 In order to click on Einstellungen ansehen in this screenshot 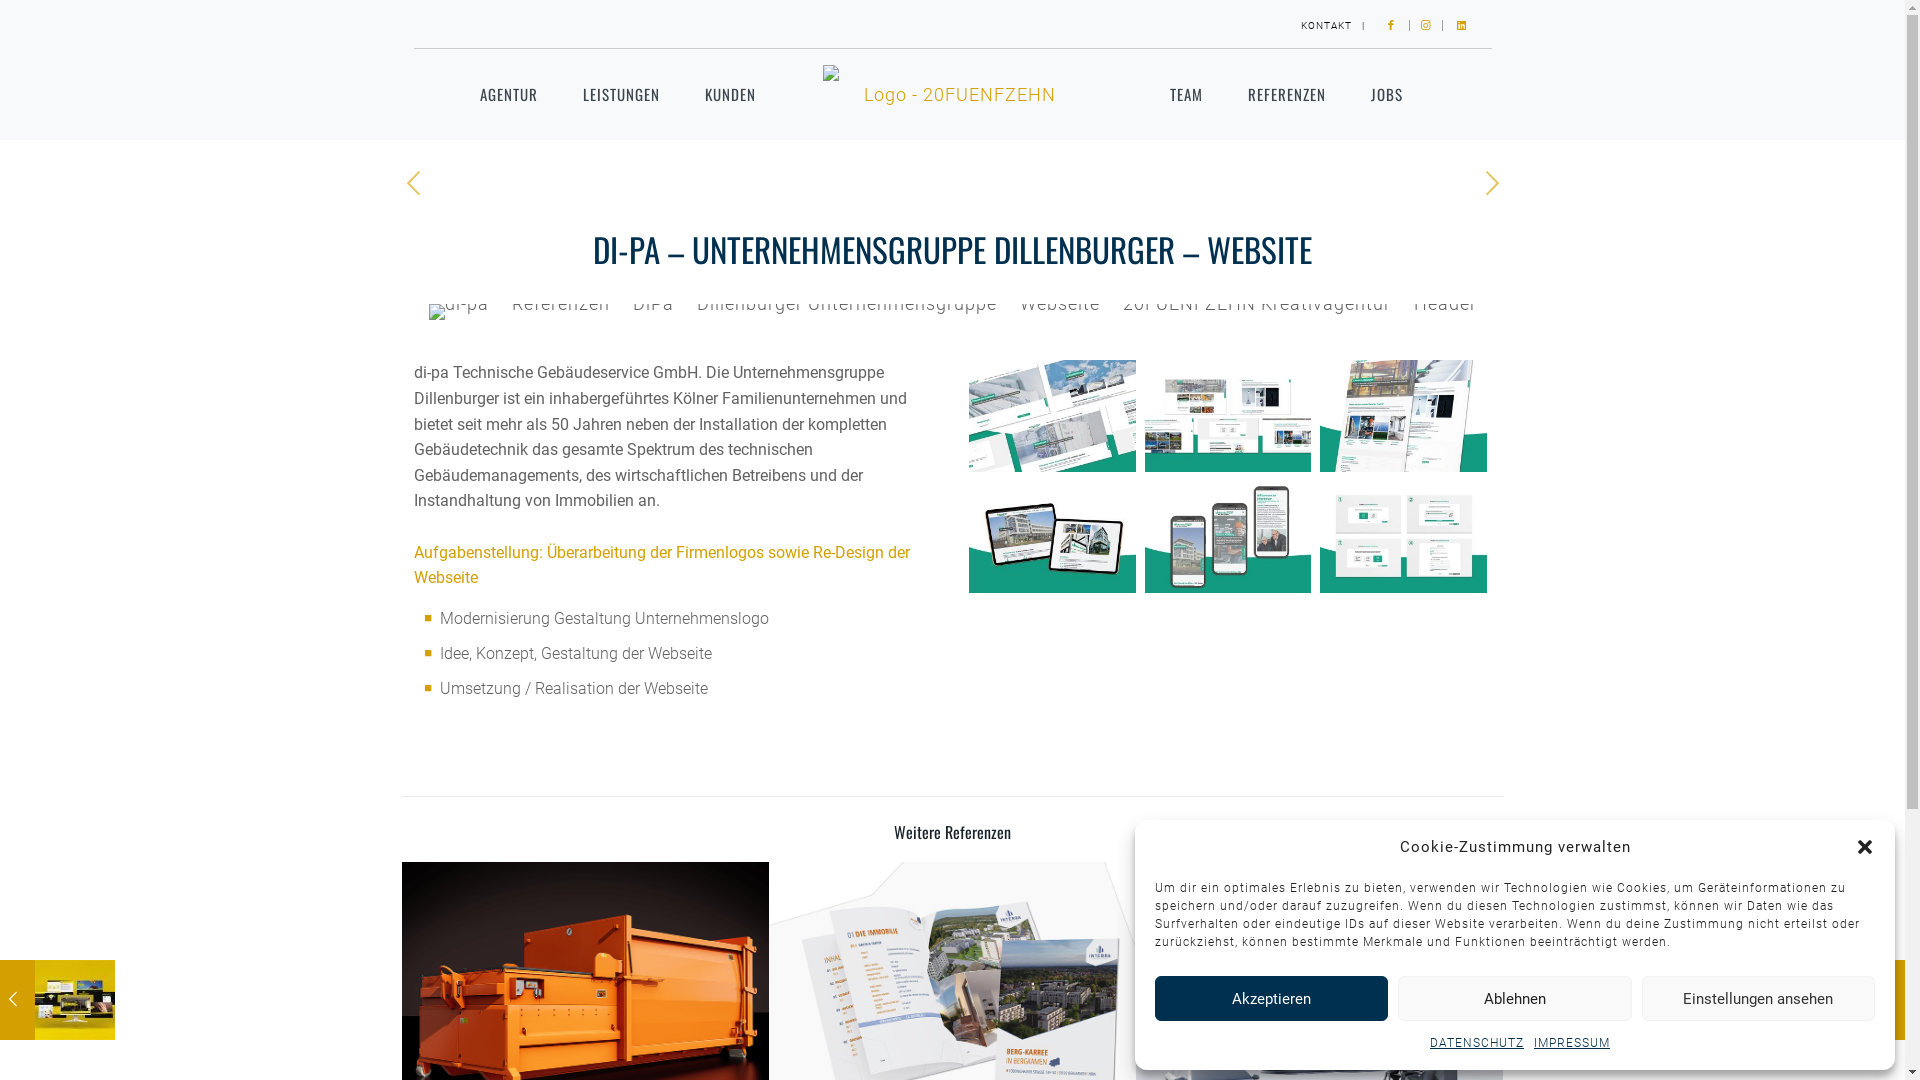, I will do `click(1758, 998)`.